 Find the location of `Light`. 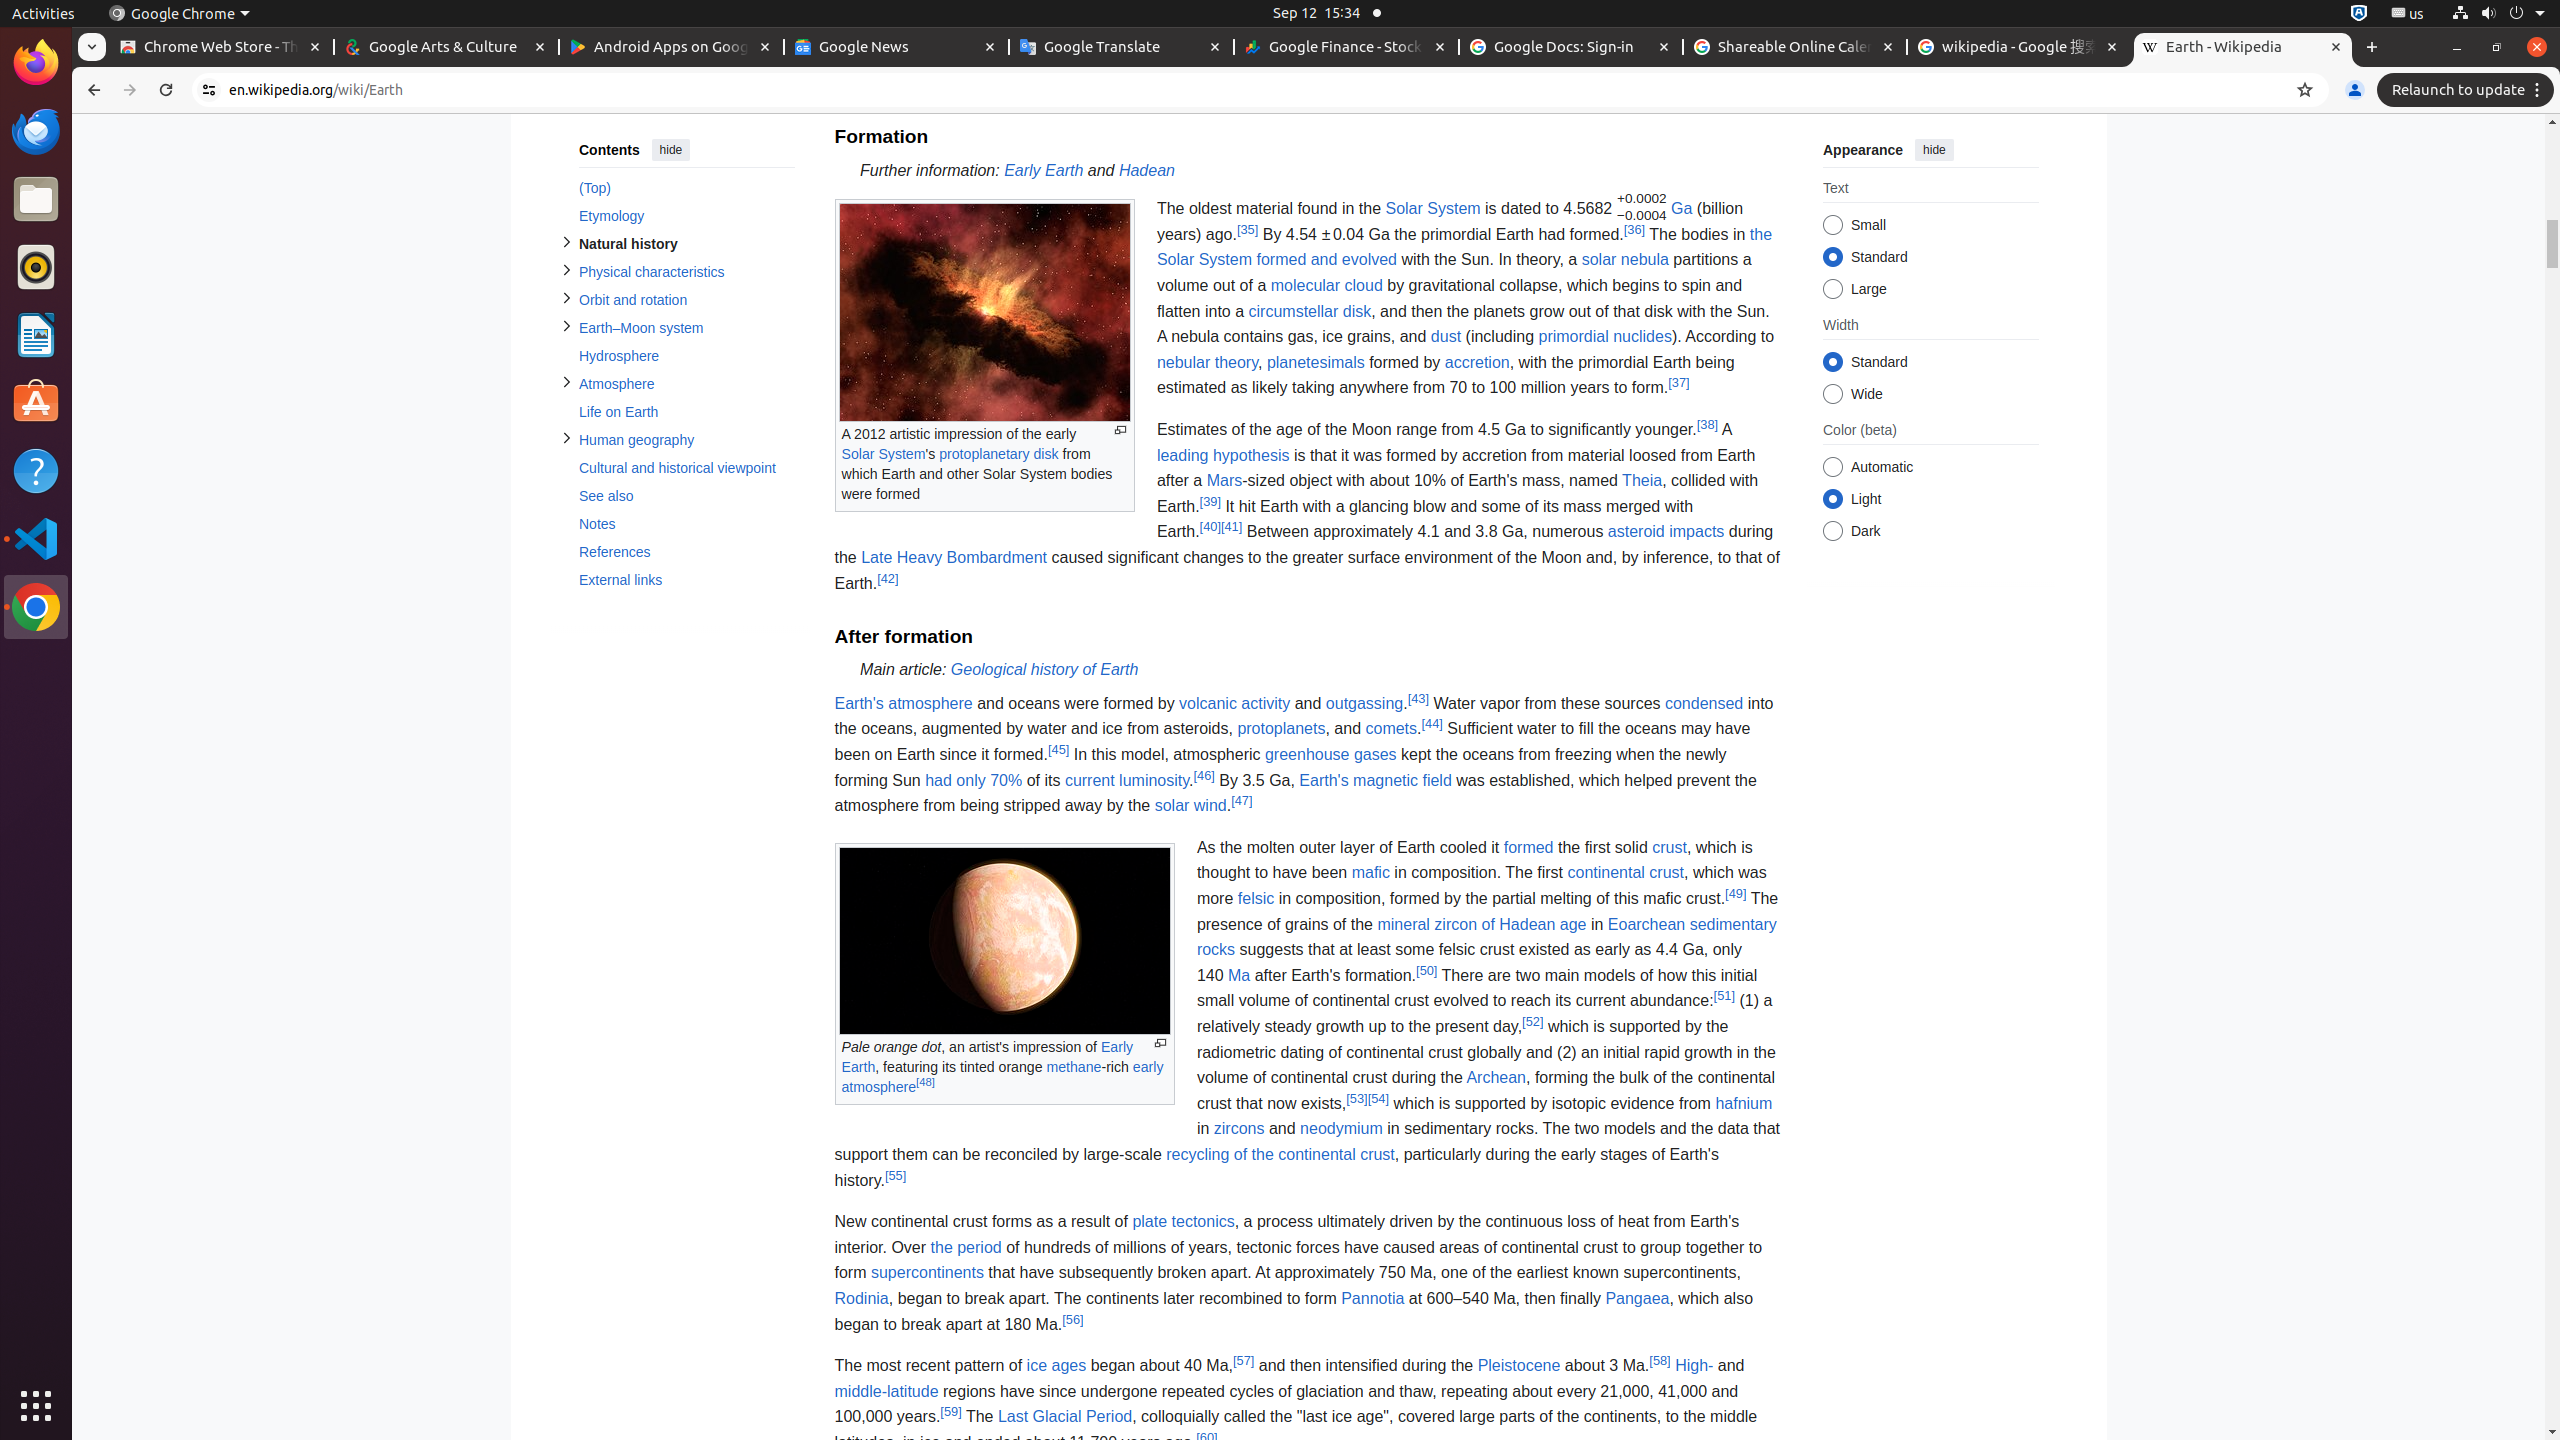

Light is located at coordinates (1832, 500).